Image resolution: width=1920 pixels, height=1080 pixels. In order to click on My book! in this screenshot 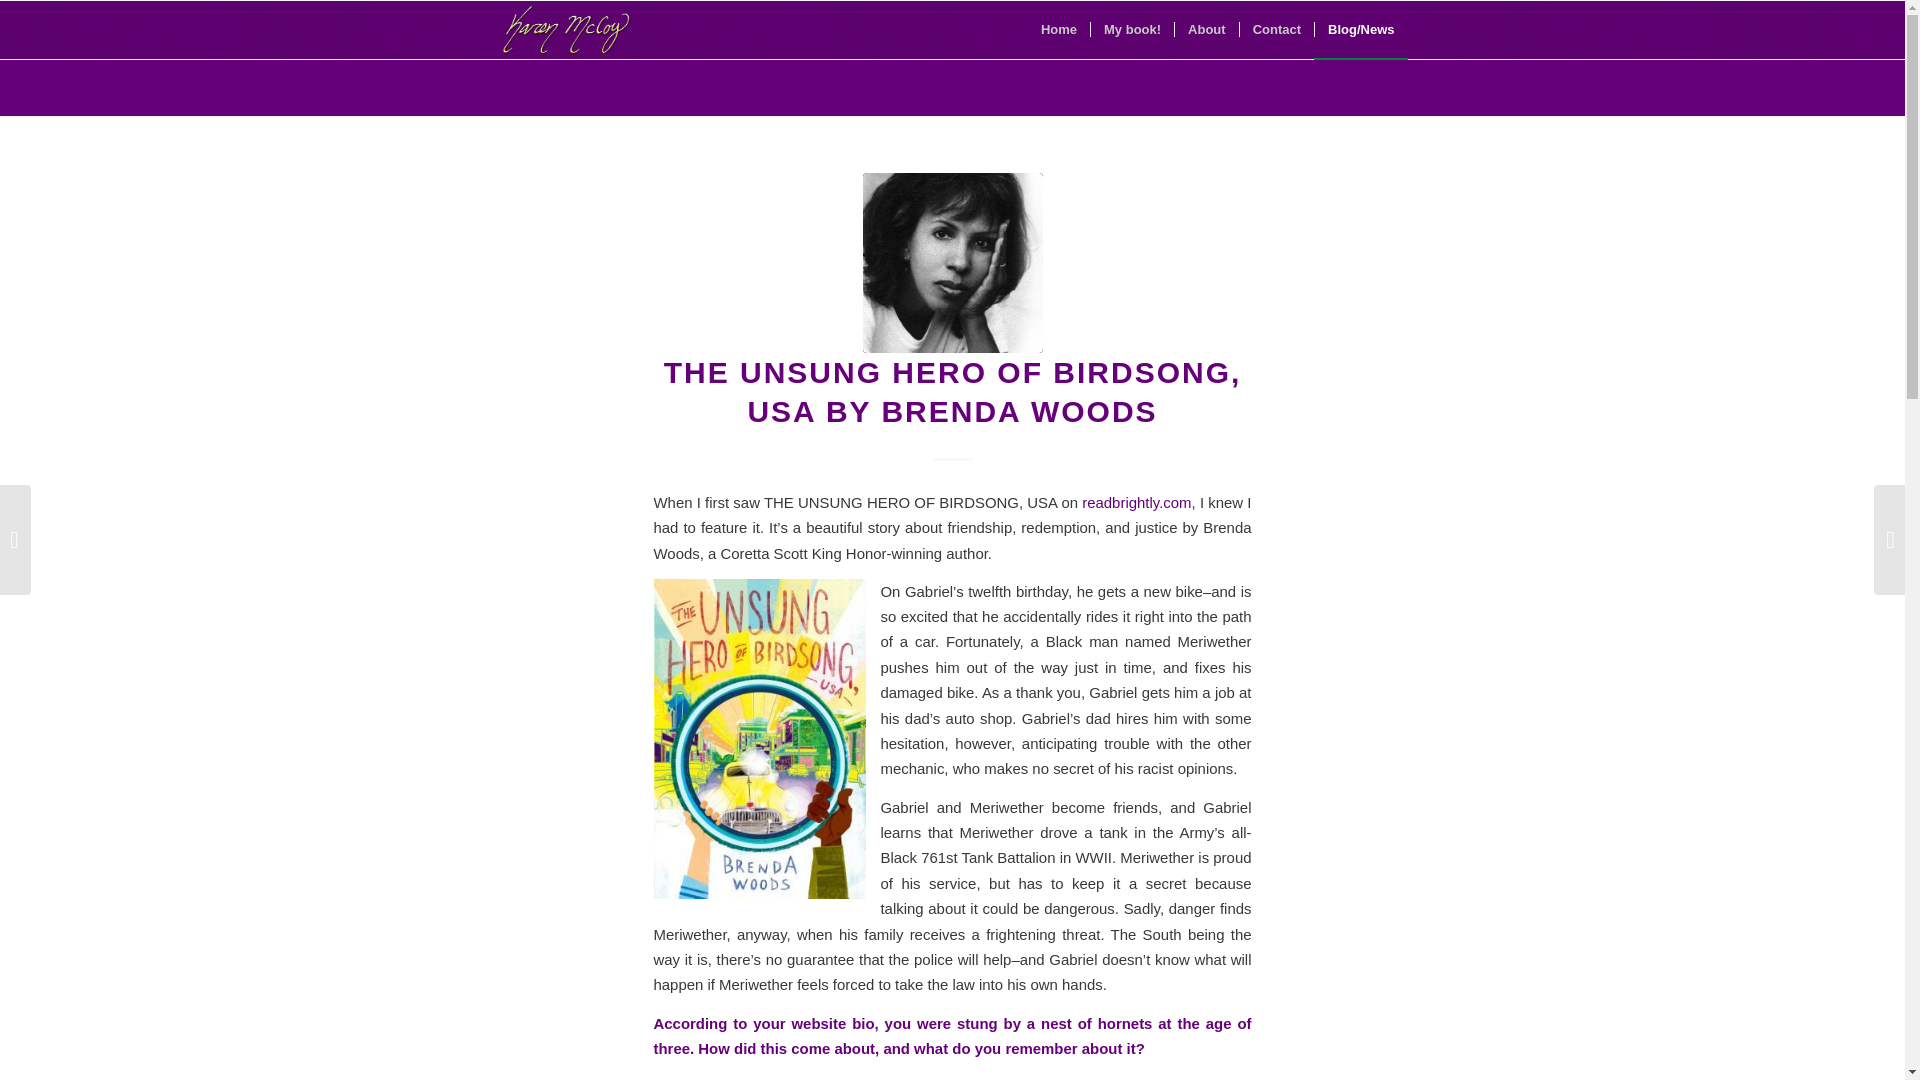, I will do `click(1132, 30)`.